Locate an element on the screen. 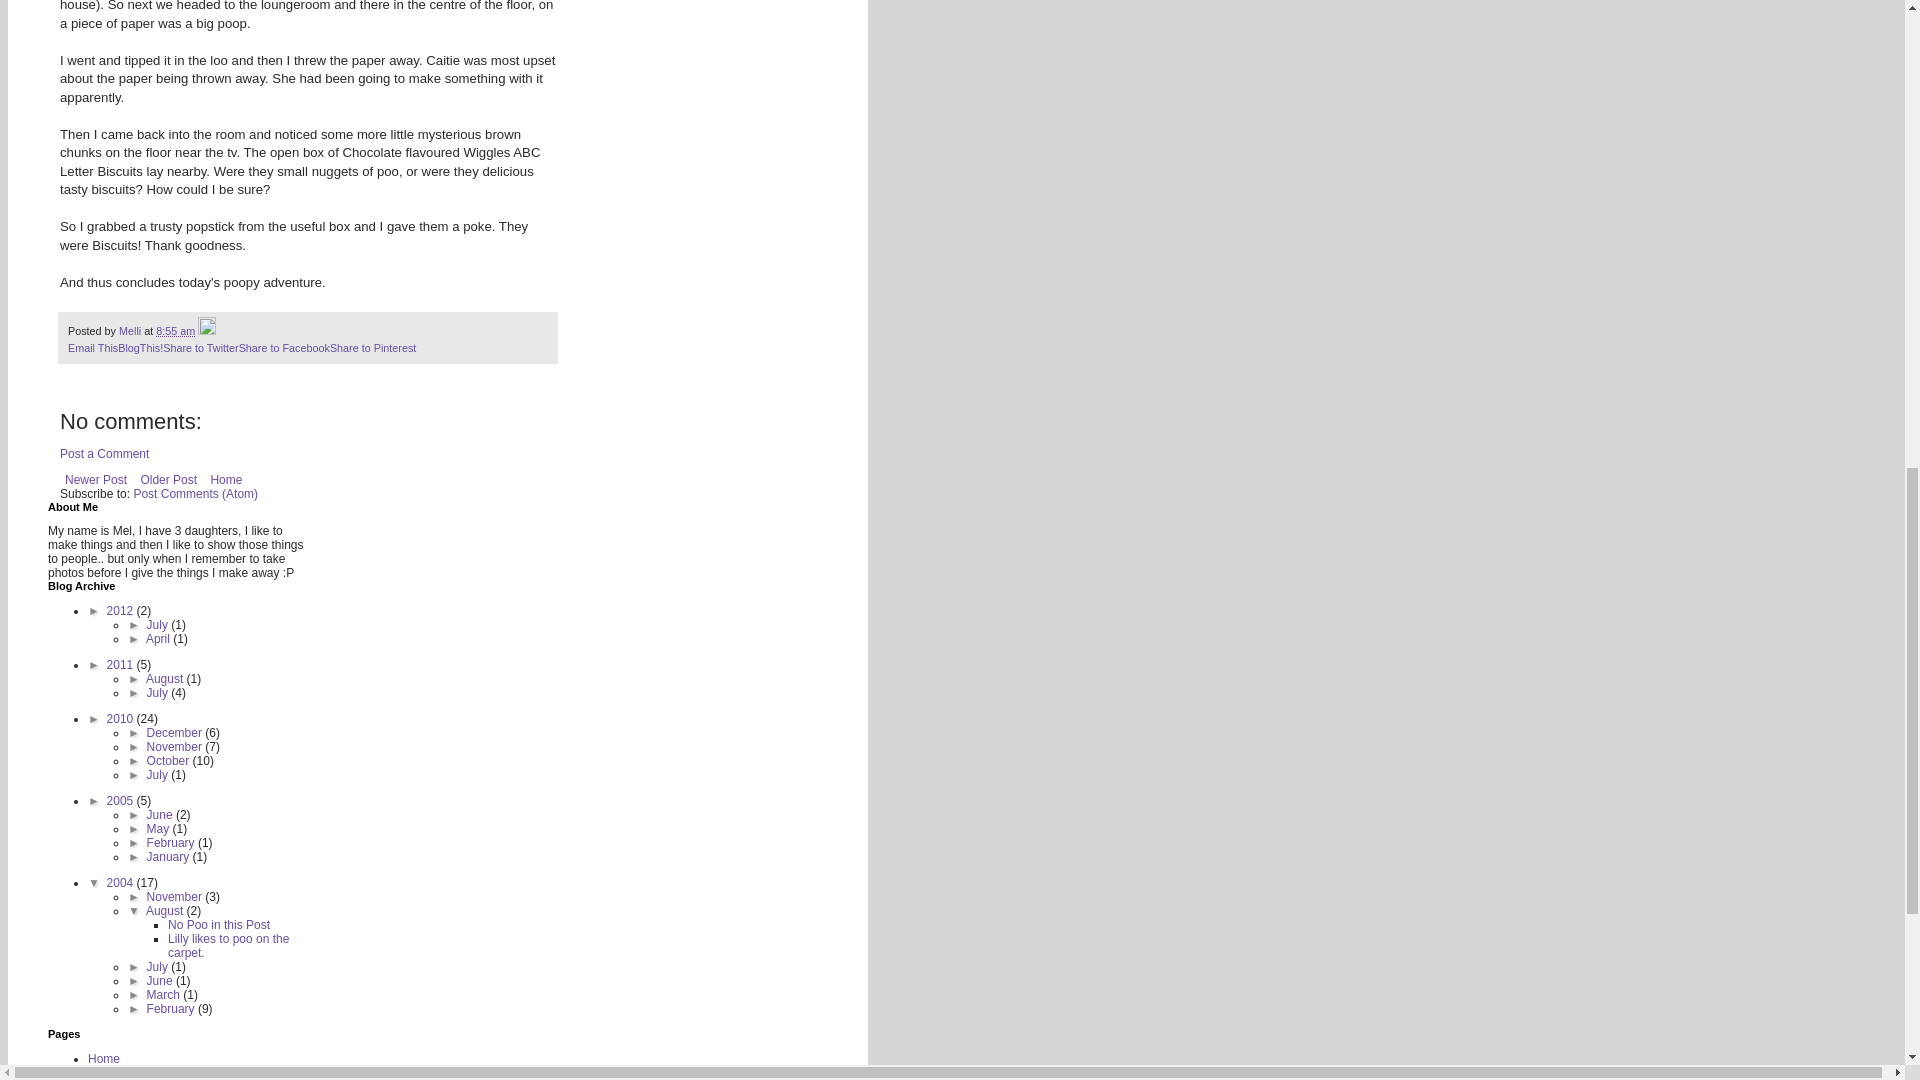 This screenshot has width=1920, height=1080. July is located at coordinates (160, 692).